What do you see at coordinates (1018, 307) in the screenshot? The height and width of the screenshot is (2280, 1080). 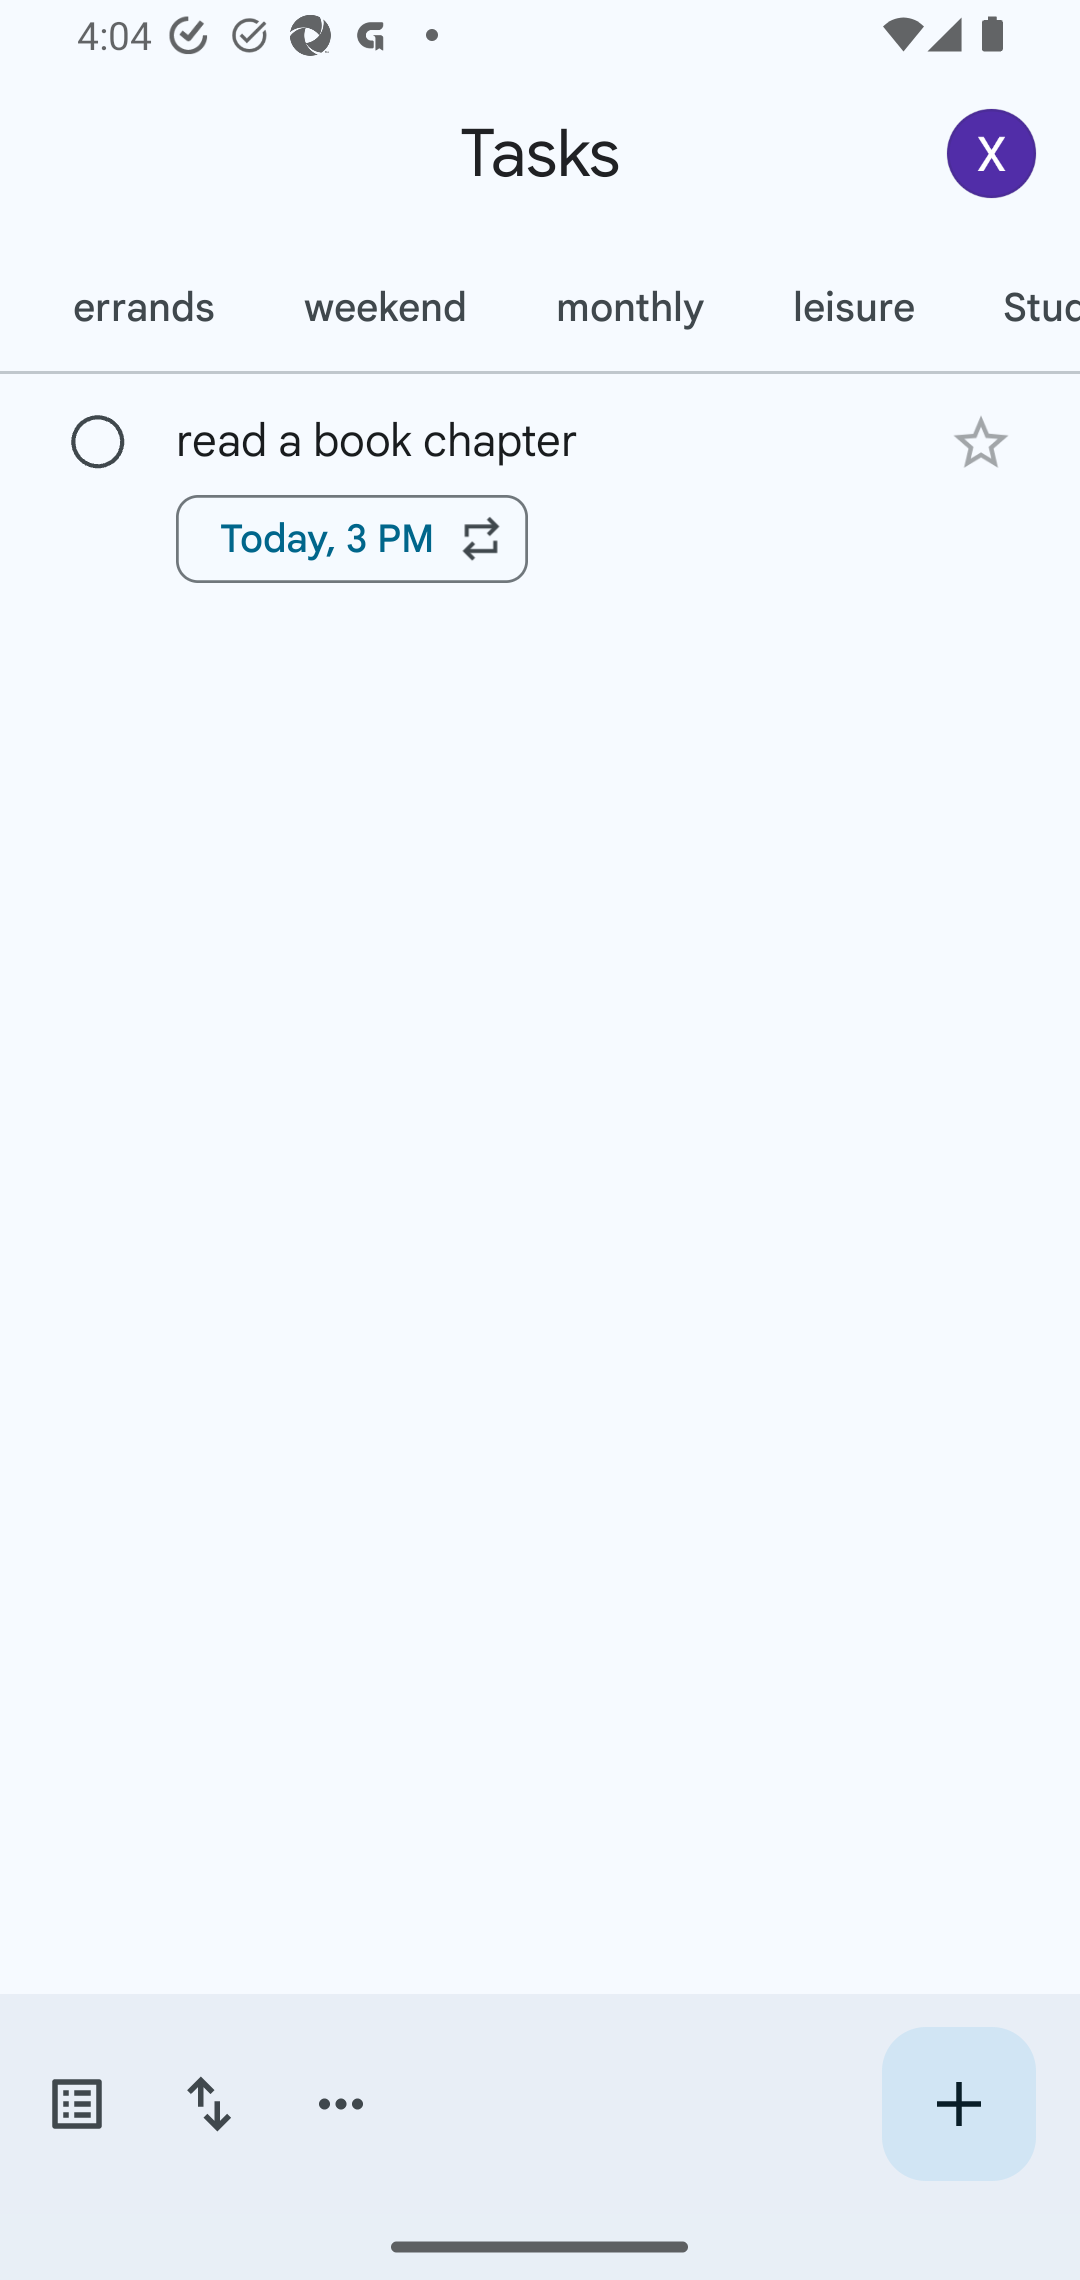 I see `Study` at bounding box center [1018, 307].